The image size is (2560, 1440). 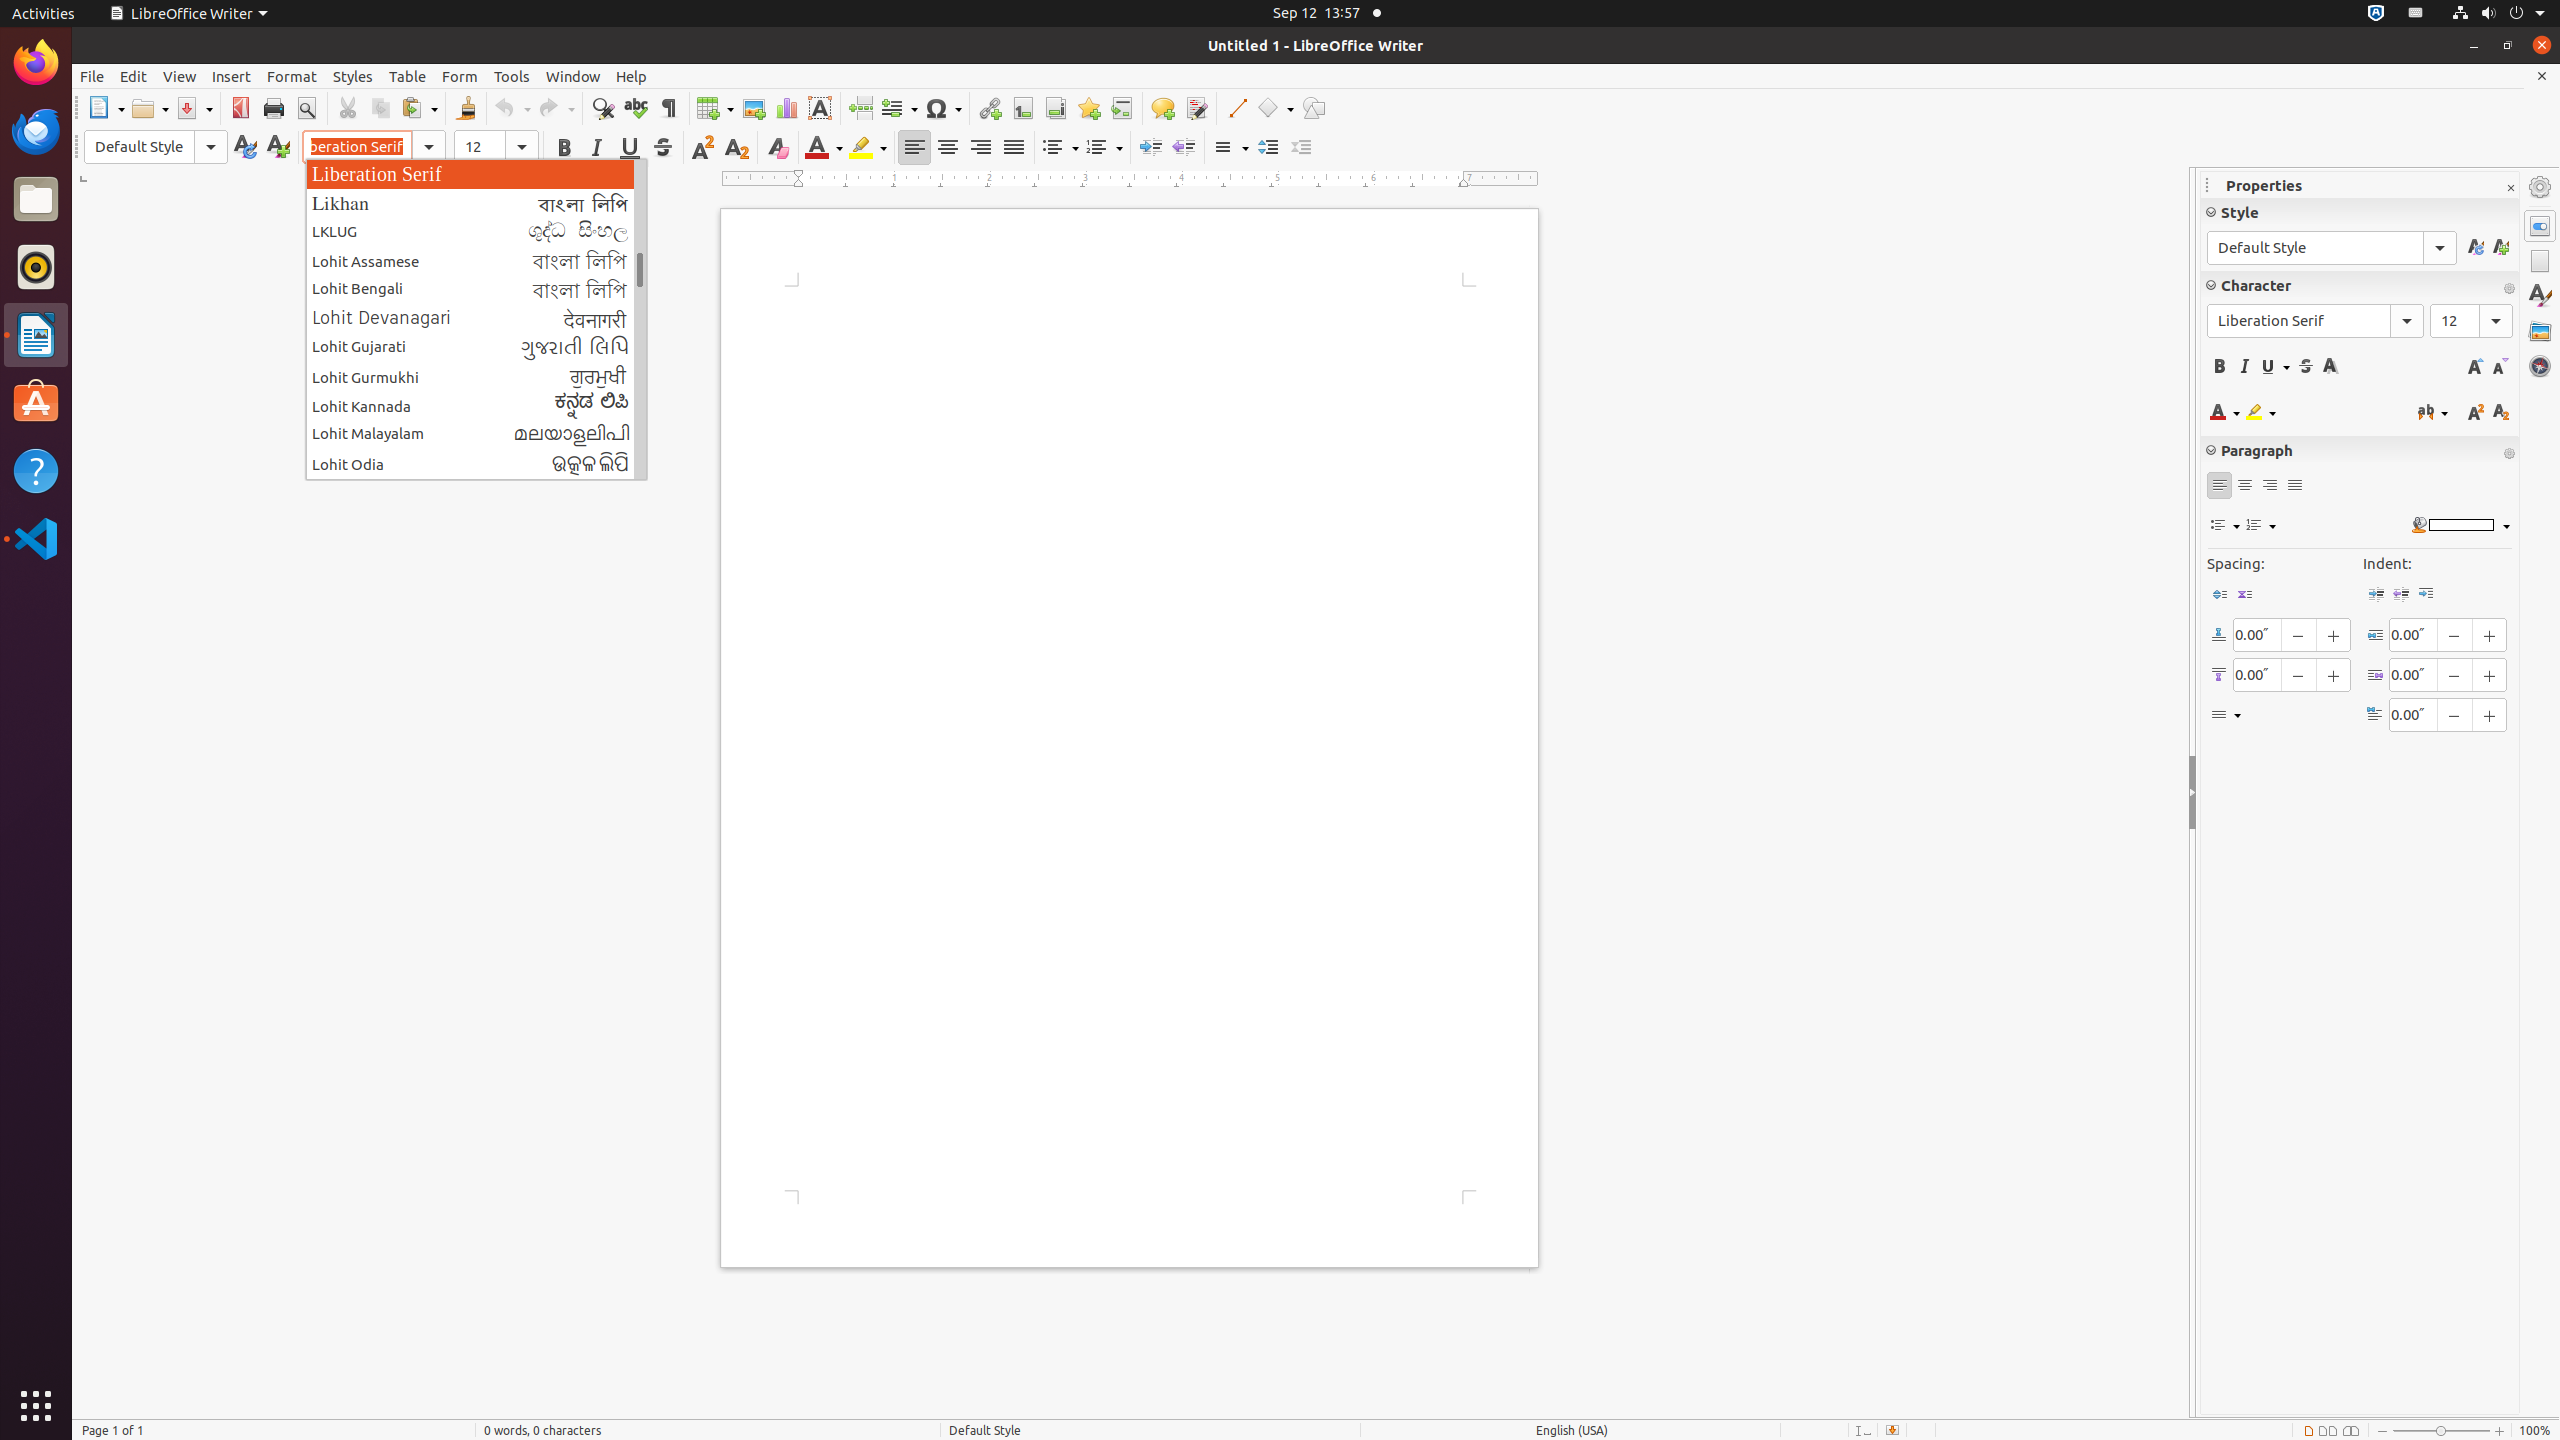 What do you see at coordinates (36, 334) in the screenshot?
I see `LibreOffice Writer` at bounding box center [36, 334].